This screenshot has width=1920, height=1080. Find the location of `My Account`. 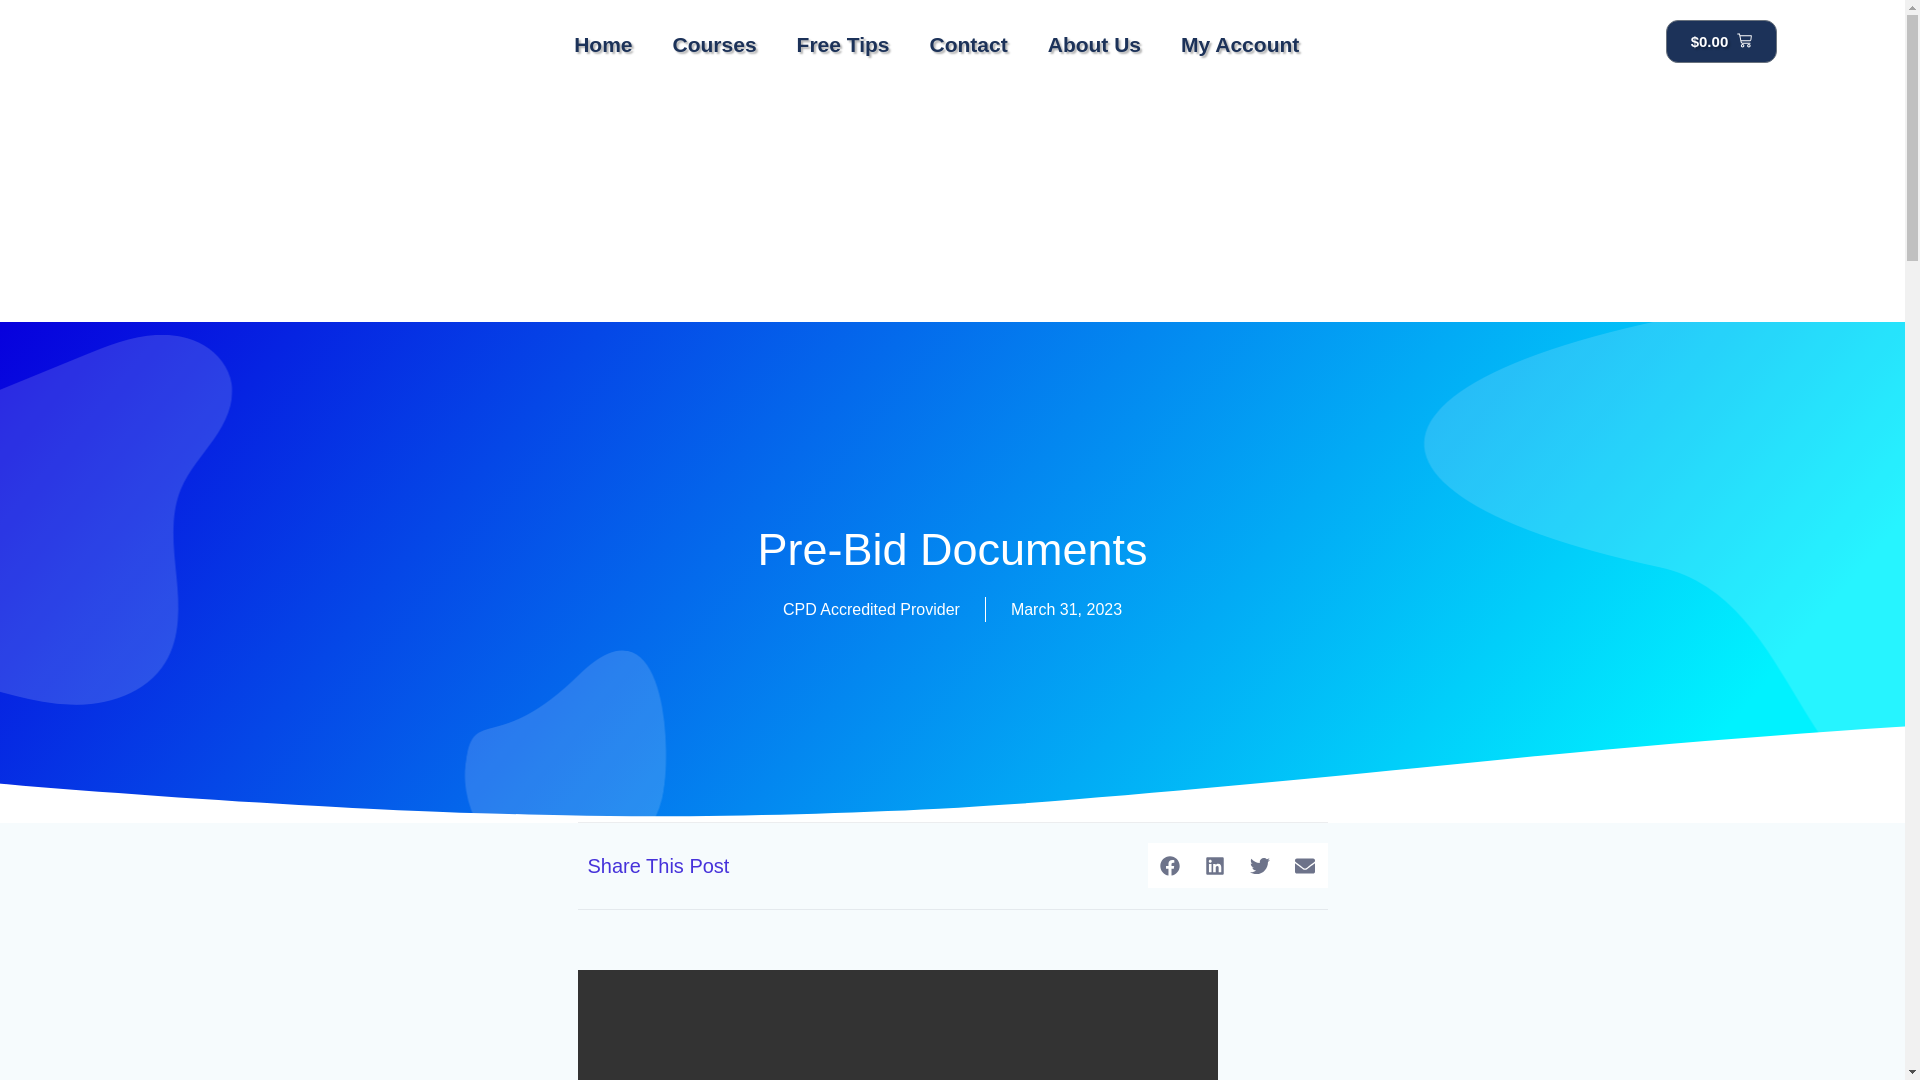

My Account is located at coordinates (1240, 44).